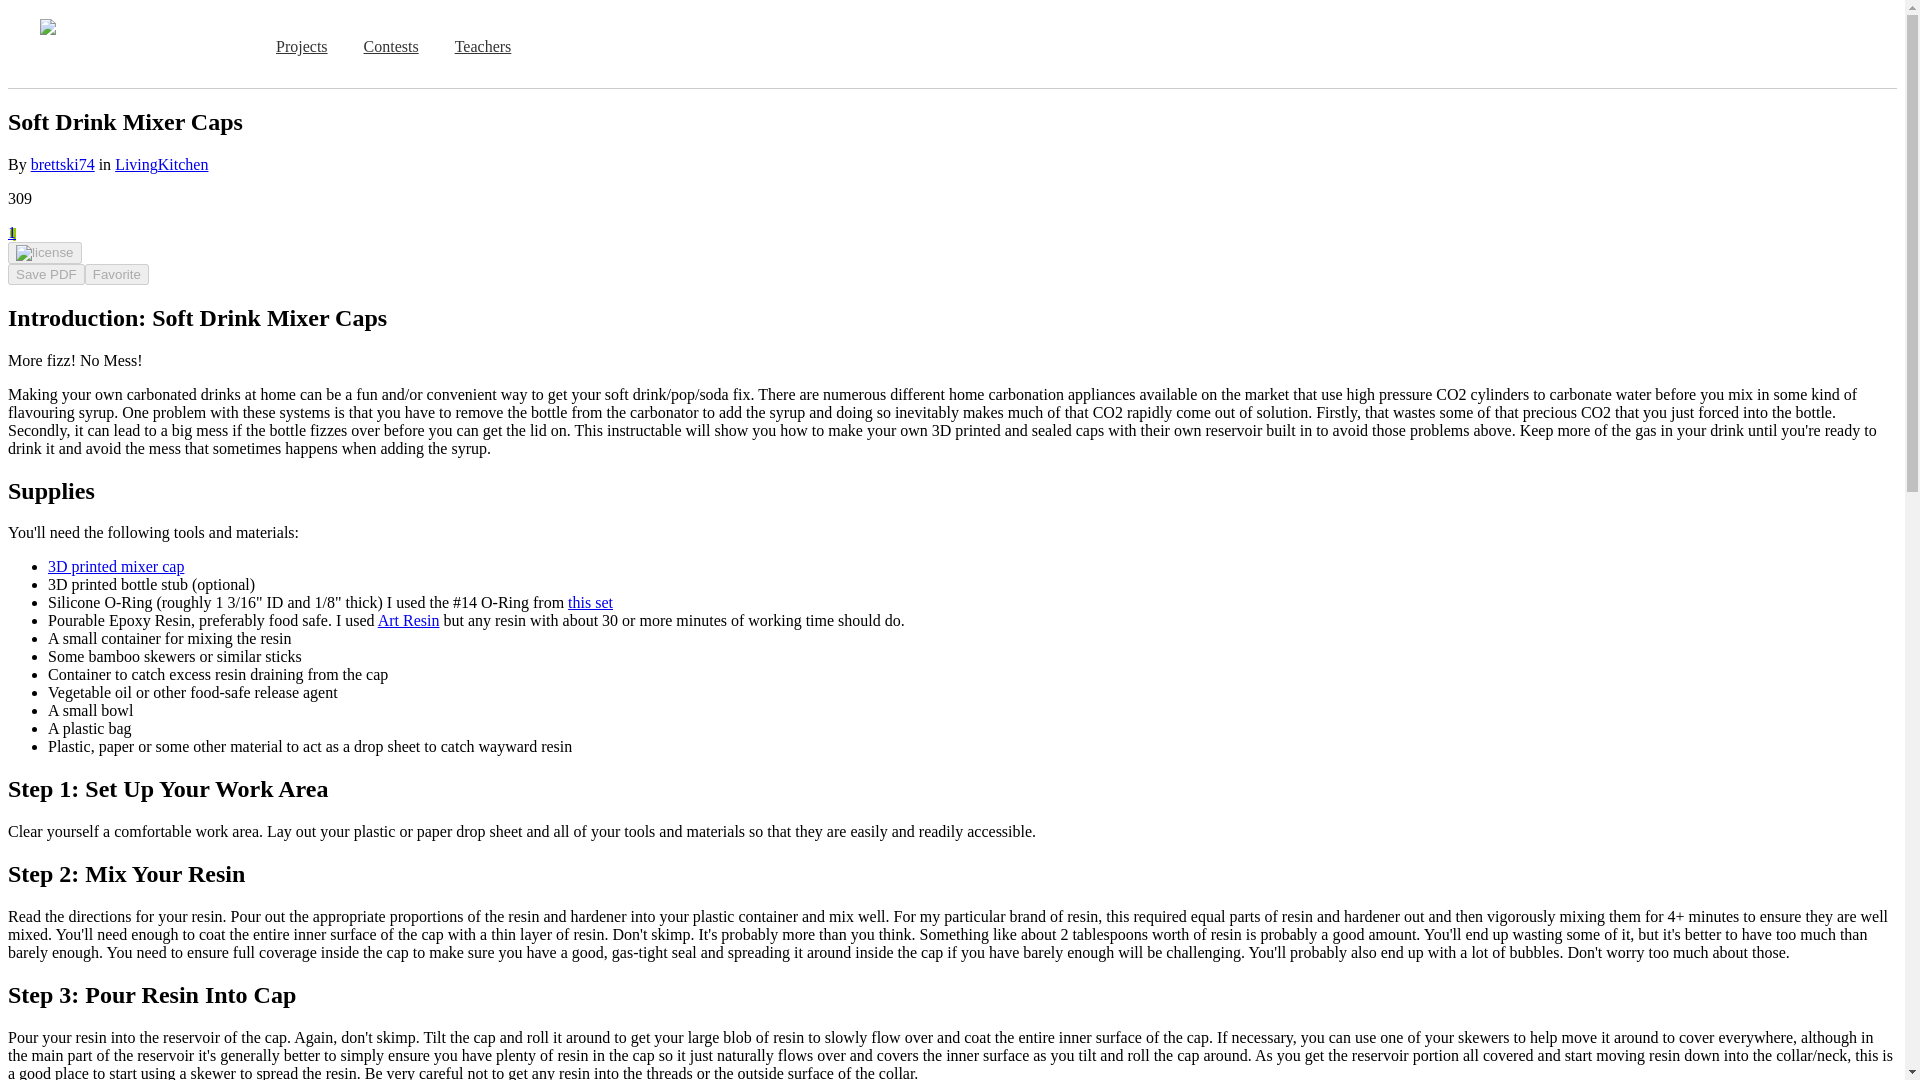 Image resolution: width=1920 pixels, height=1080 pixels. I want to click on Living, so click(136, 164).